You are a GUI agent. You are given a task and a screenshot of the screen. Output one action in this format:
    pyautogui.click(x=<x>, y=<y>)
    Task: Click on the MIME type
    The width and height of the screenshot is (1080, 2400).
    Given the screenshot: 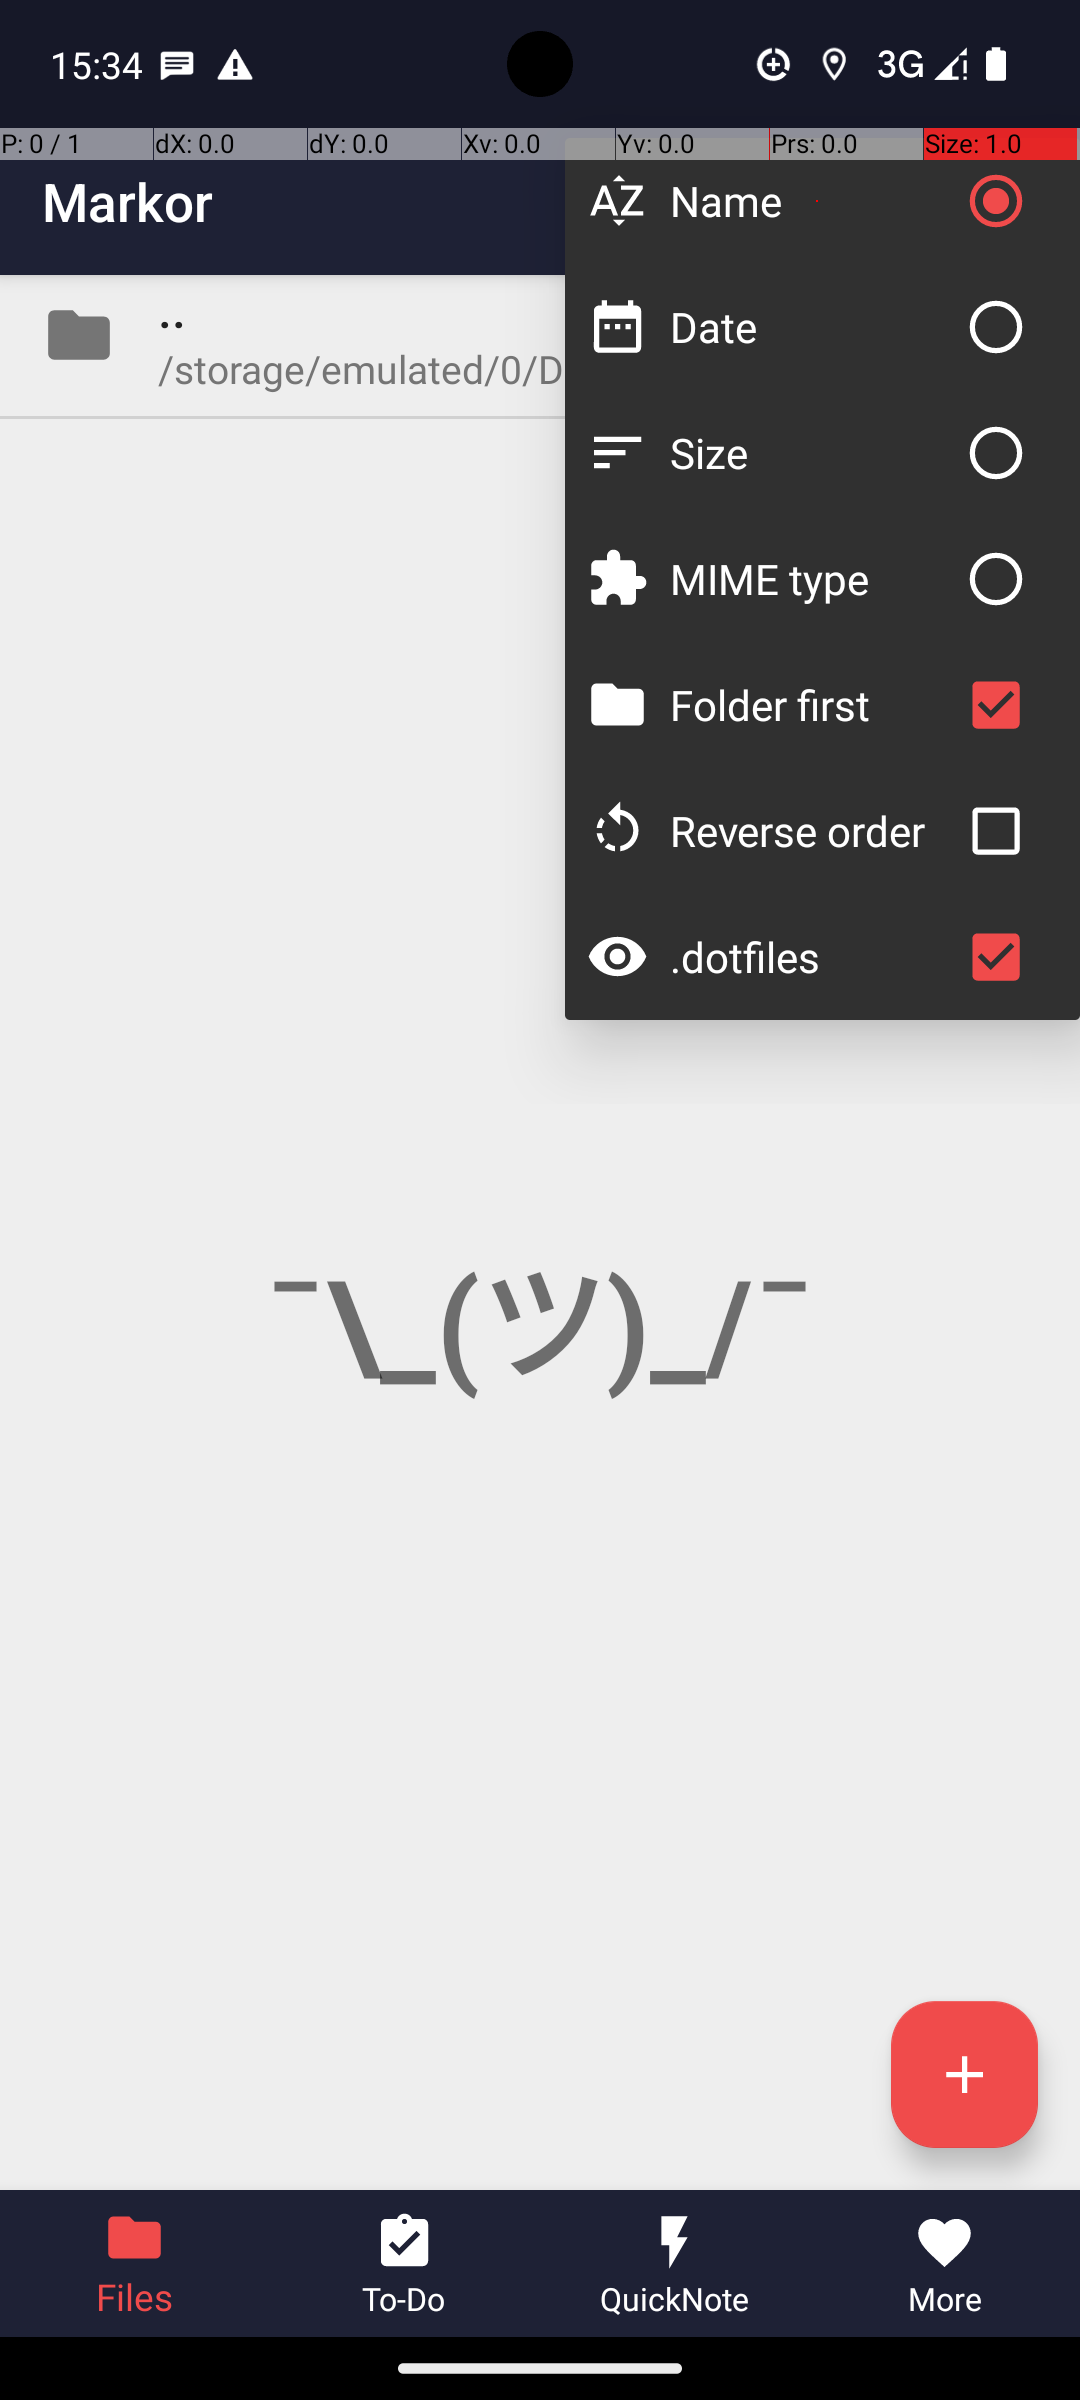 What is the action you would take?
    pyautogui.click(x=812, y=578)
    